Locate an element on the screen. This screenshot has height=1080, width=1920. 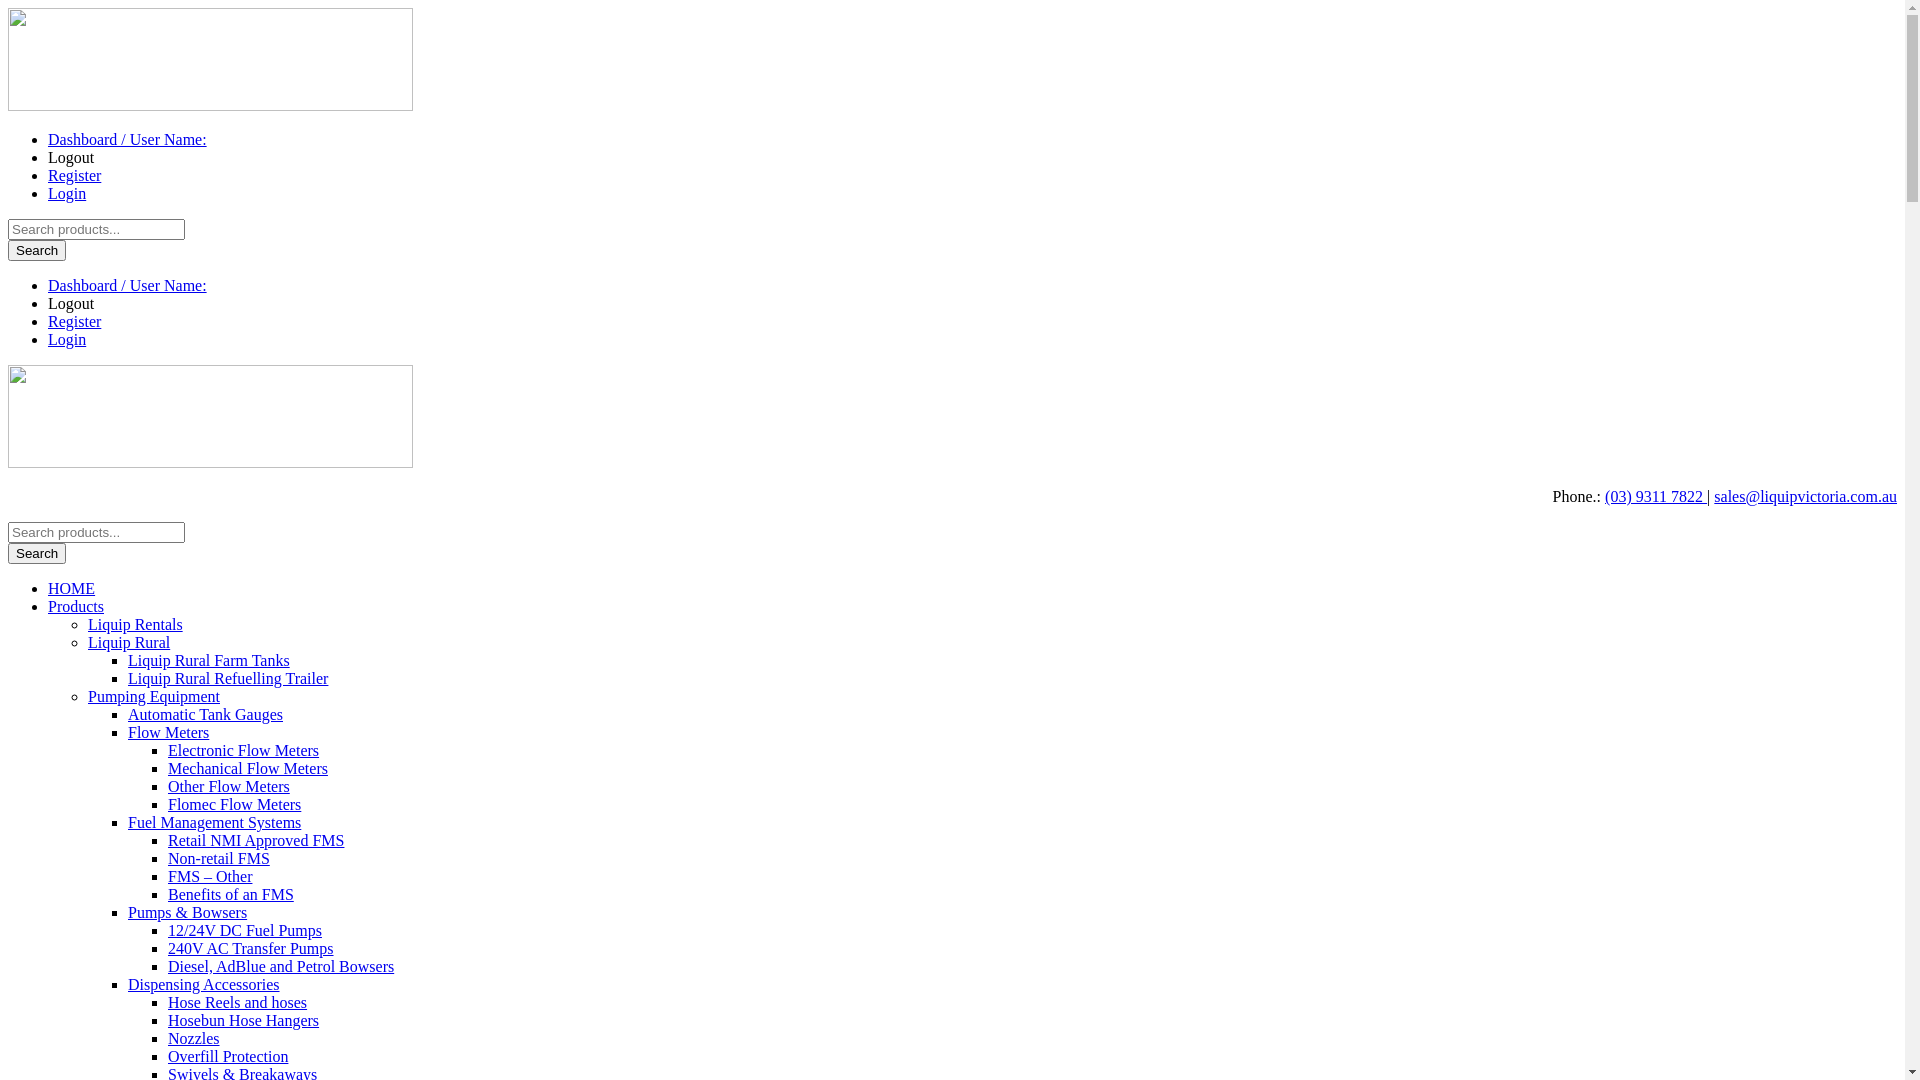
Login is located at coordinates (67, 194).